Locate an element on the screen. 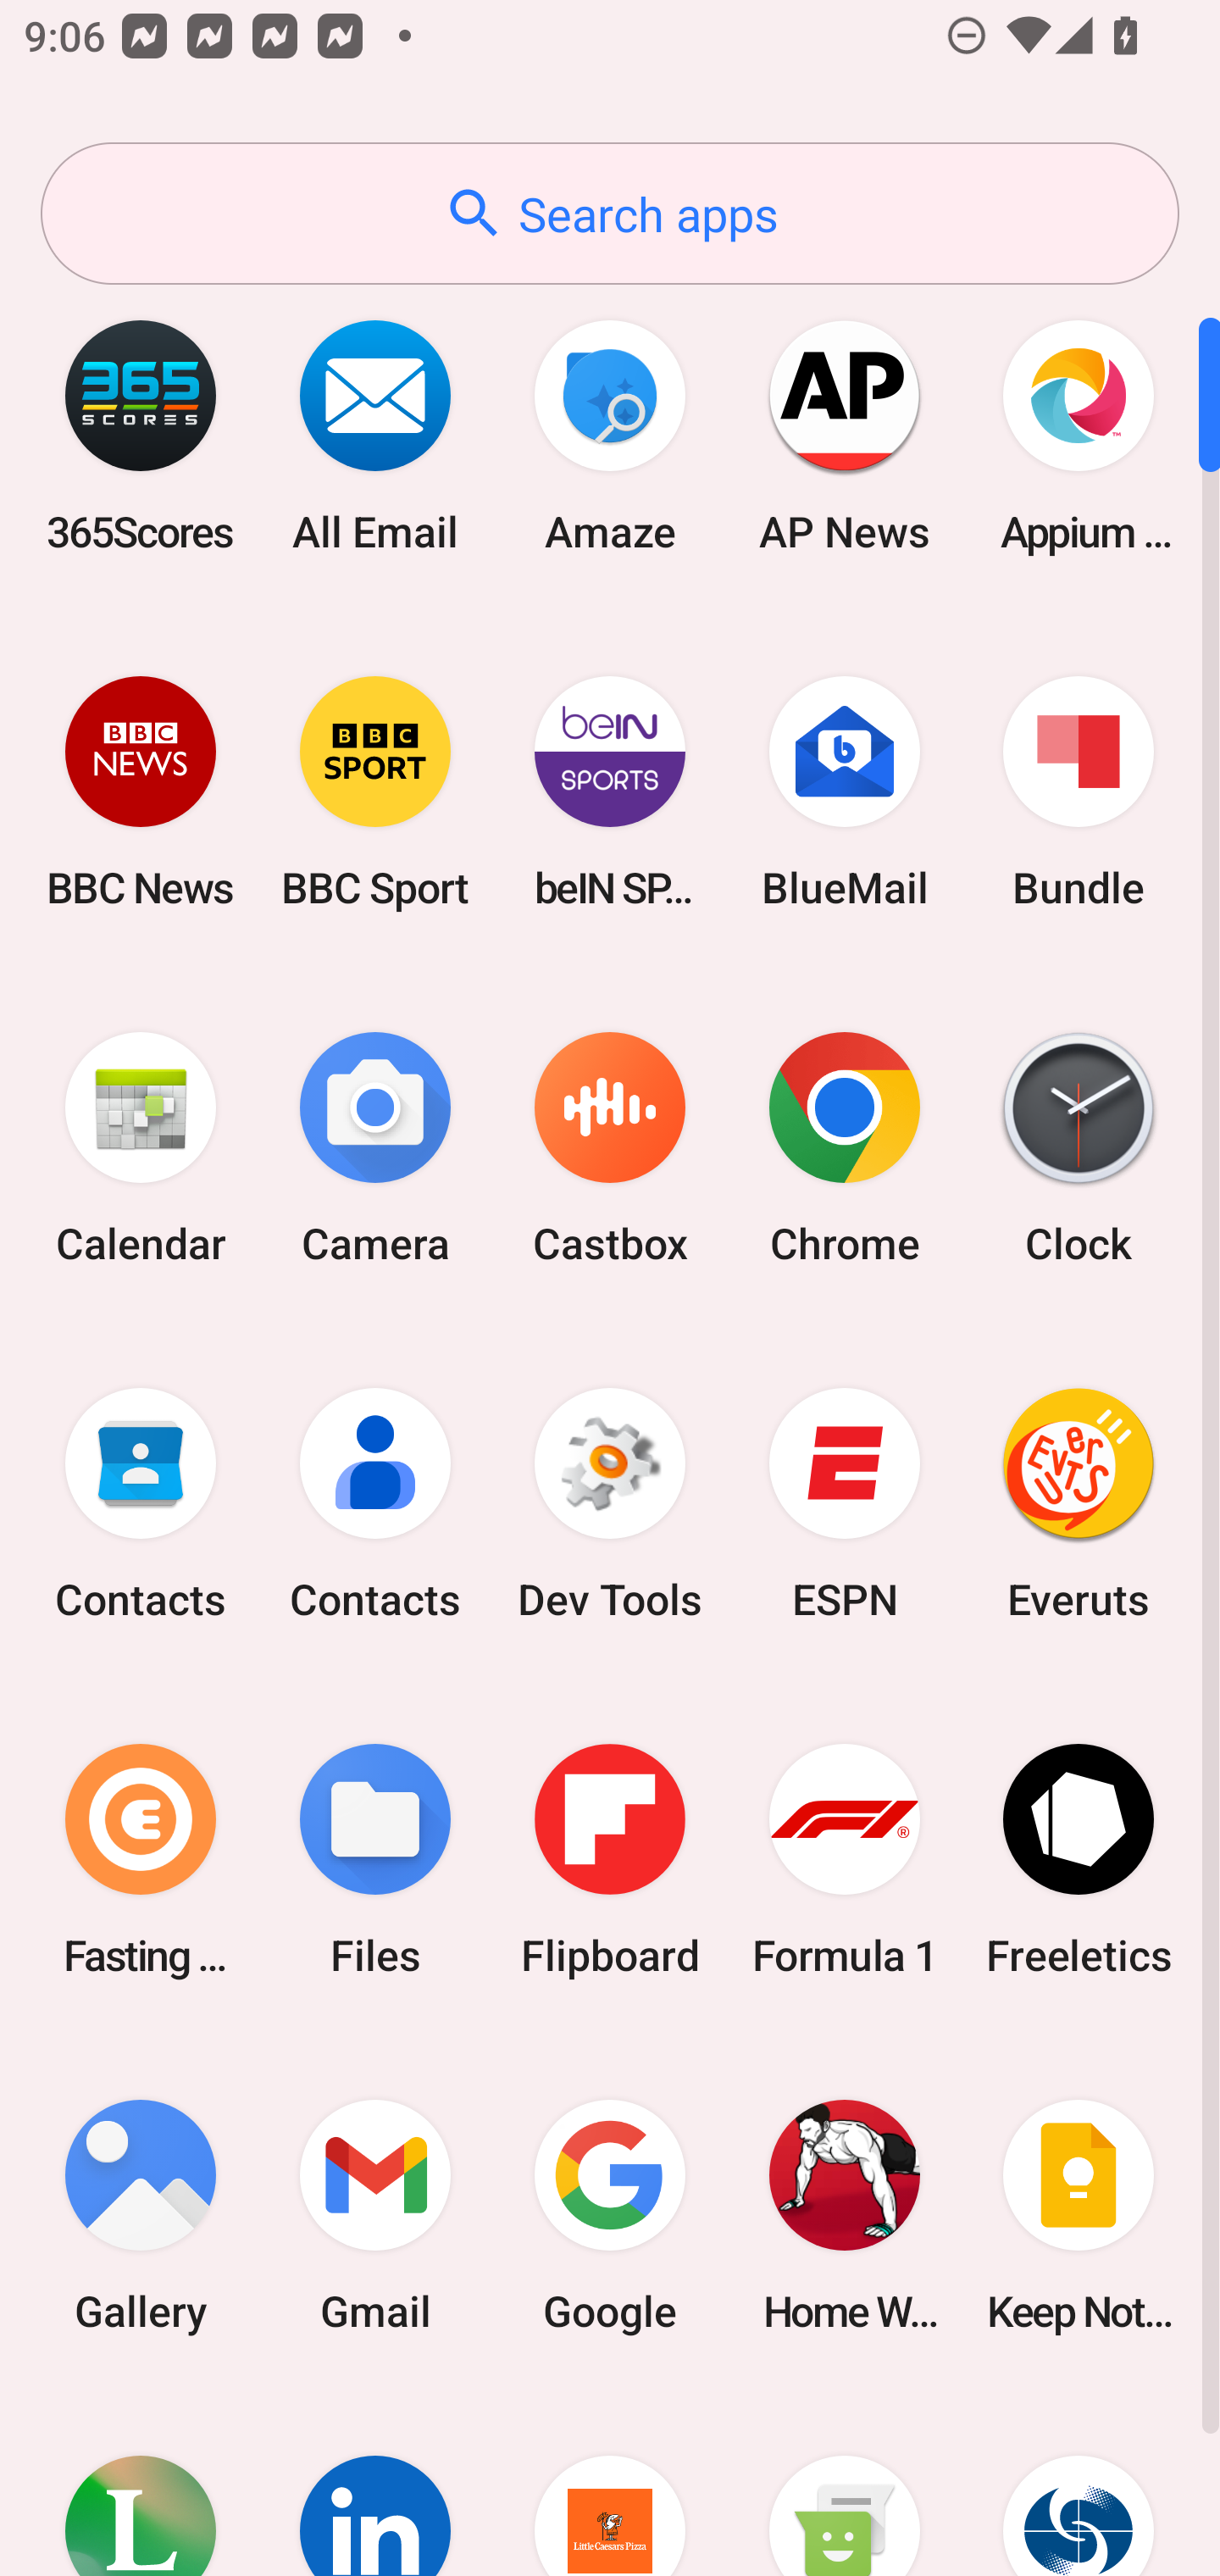  Castbox is located at coordinates (610, 1149).